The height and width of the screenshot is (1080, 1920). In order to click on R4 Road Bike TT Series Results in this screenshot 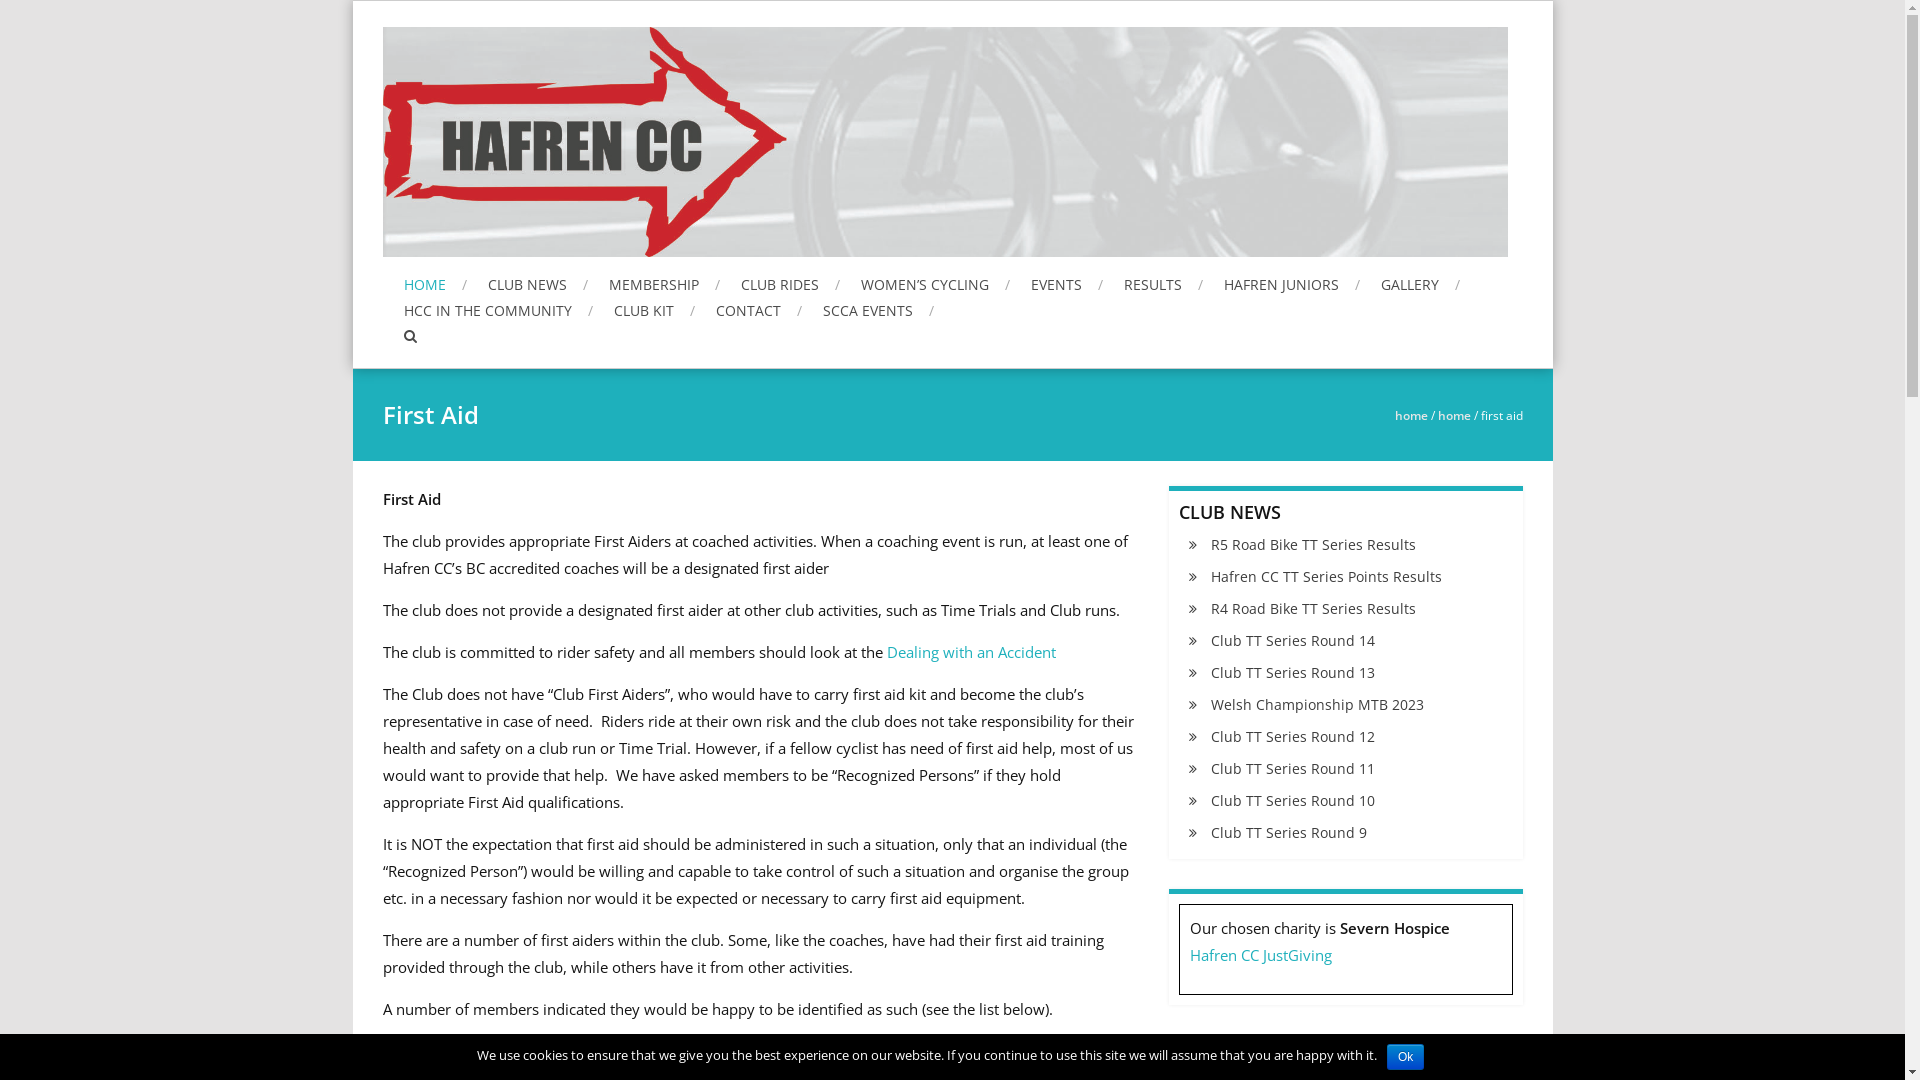, I will do `click(1302, 608)`.